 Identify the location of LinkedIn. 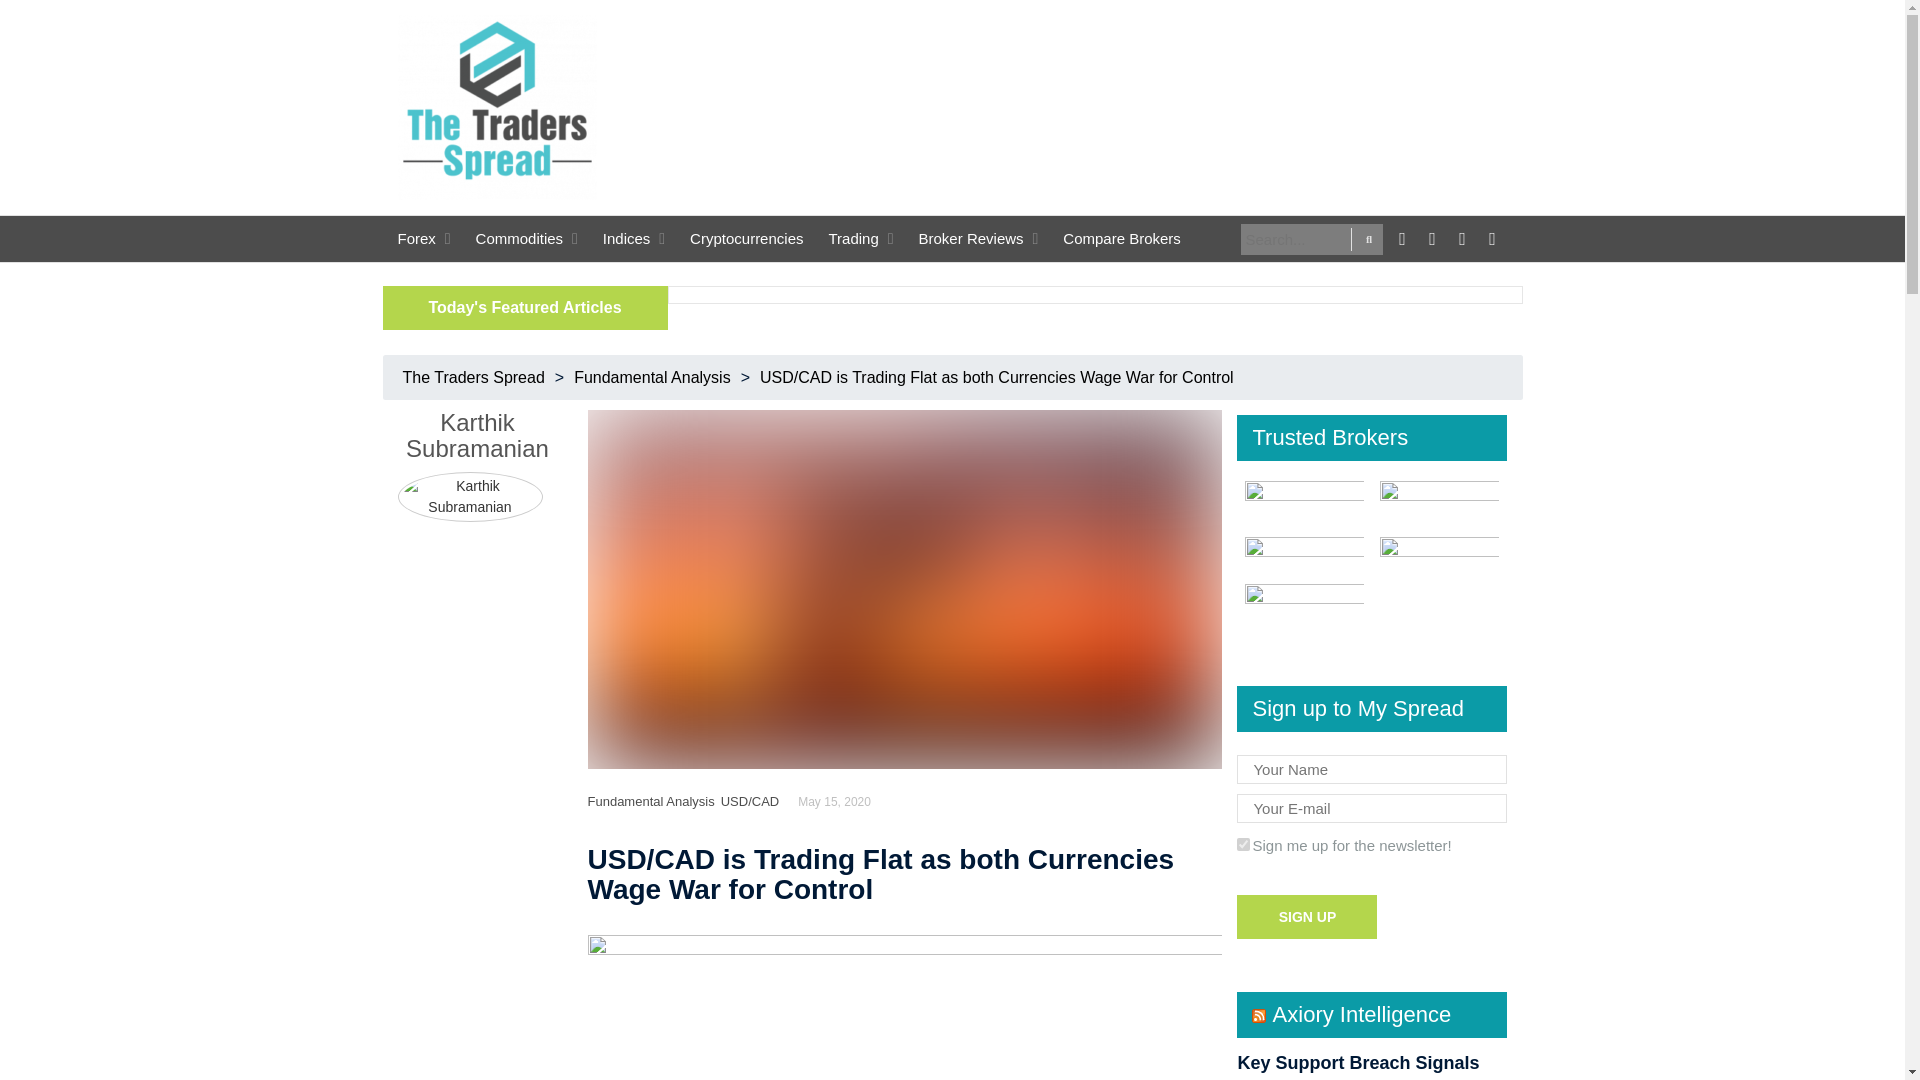
(1462, 236).